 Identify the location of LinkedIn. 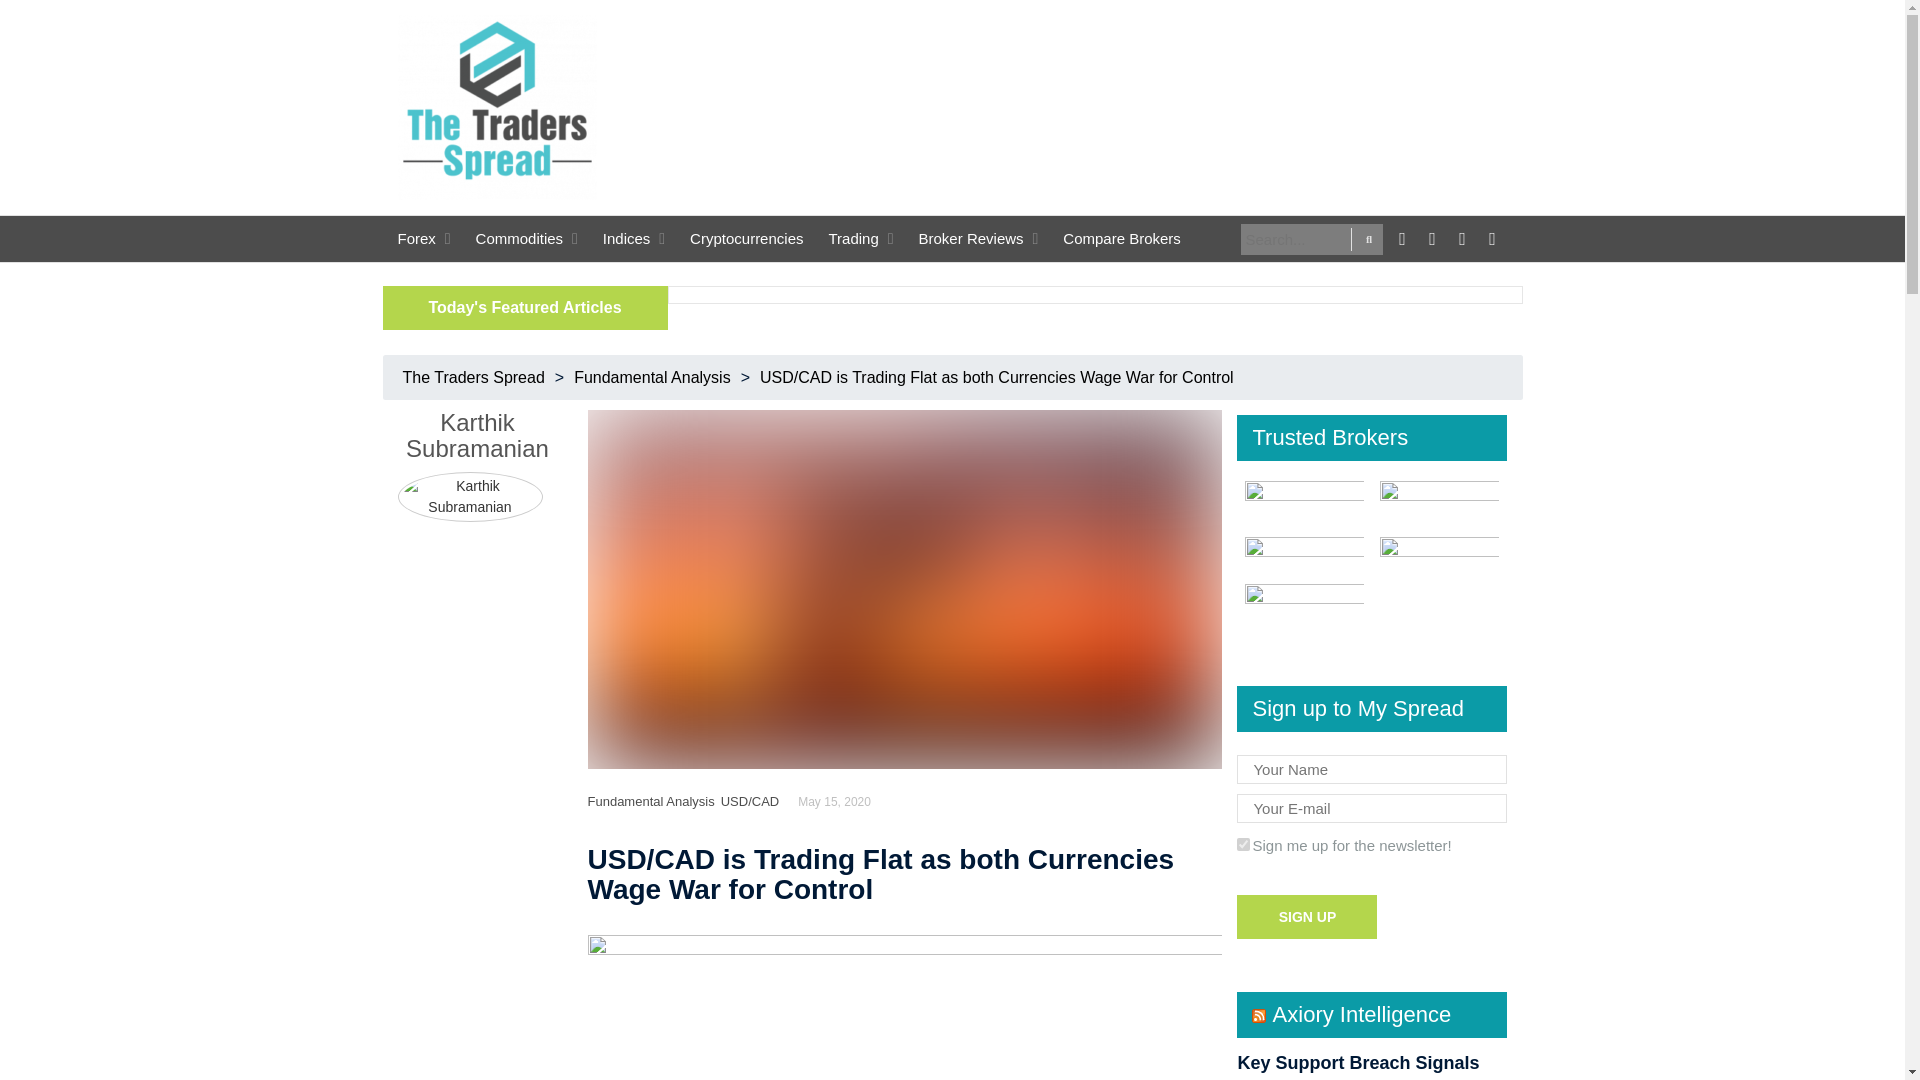
(1462, 236).